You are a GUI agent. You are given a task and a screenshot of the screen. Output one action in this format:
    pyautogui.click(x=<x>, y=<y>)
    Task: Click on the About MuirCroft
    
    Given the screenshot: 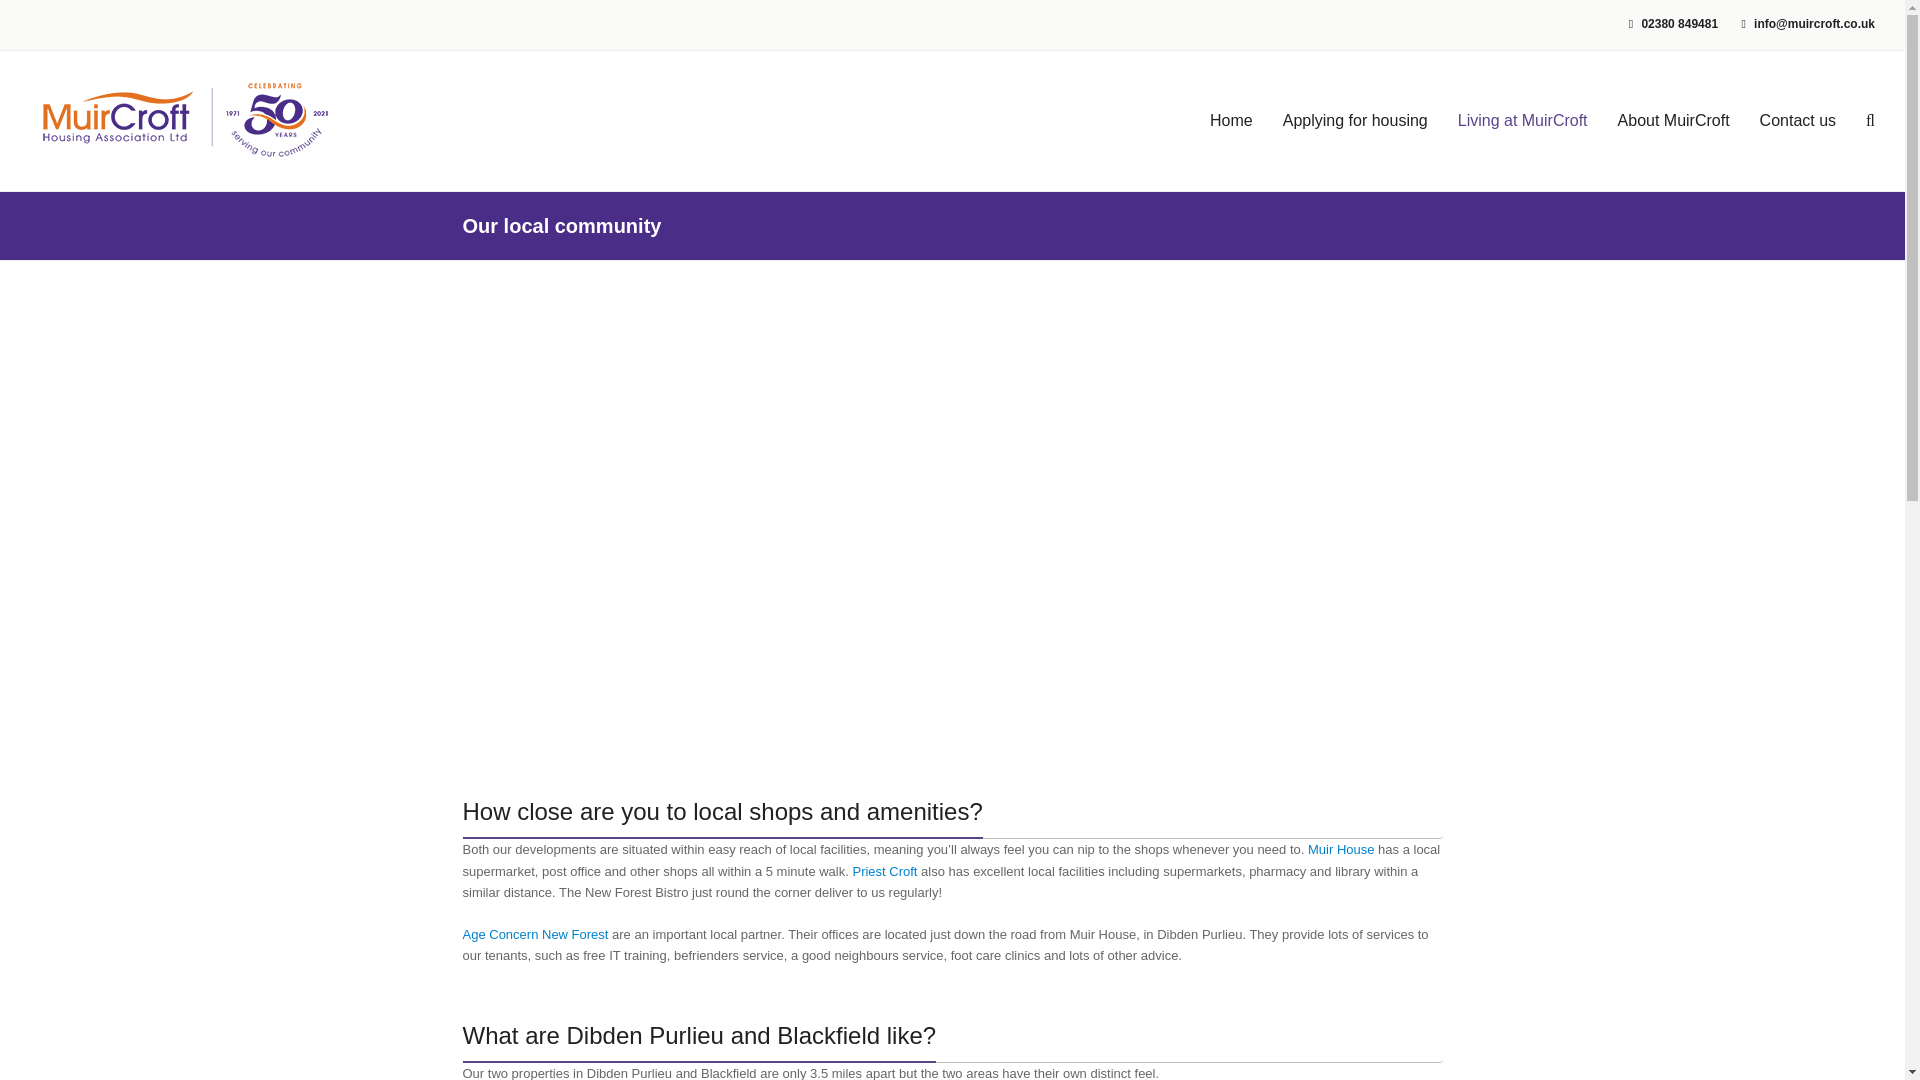 What is the action you would take?
    pyautogui.click(x=1674, y=120)
    